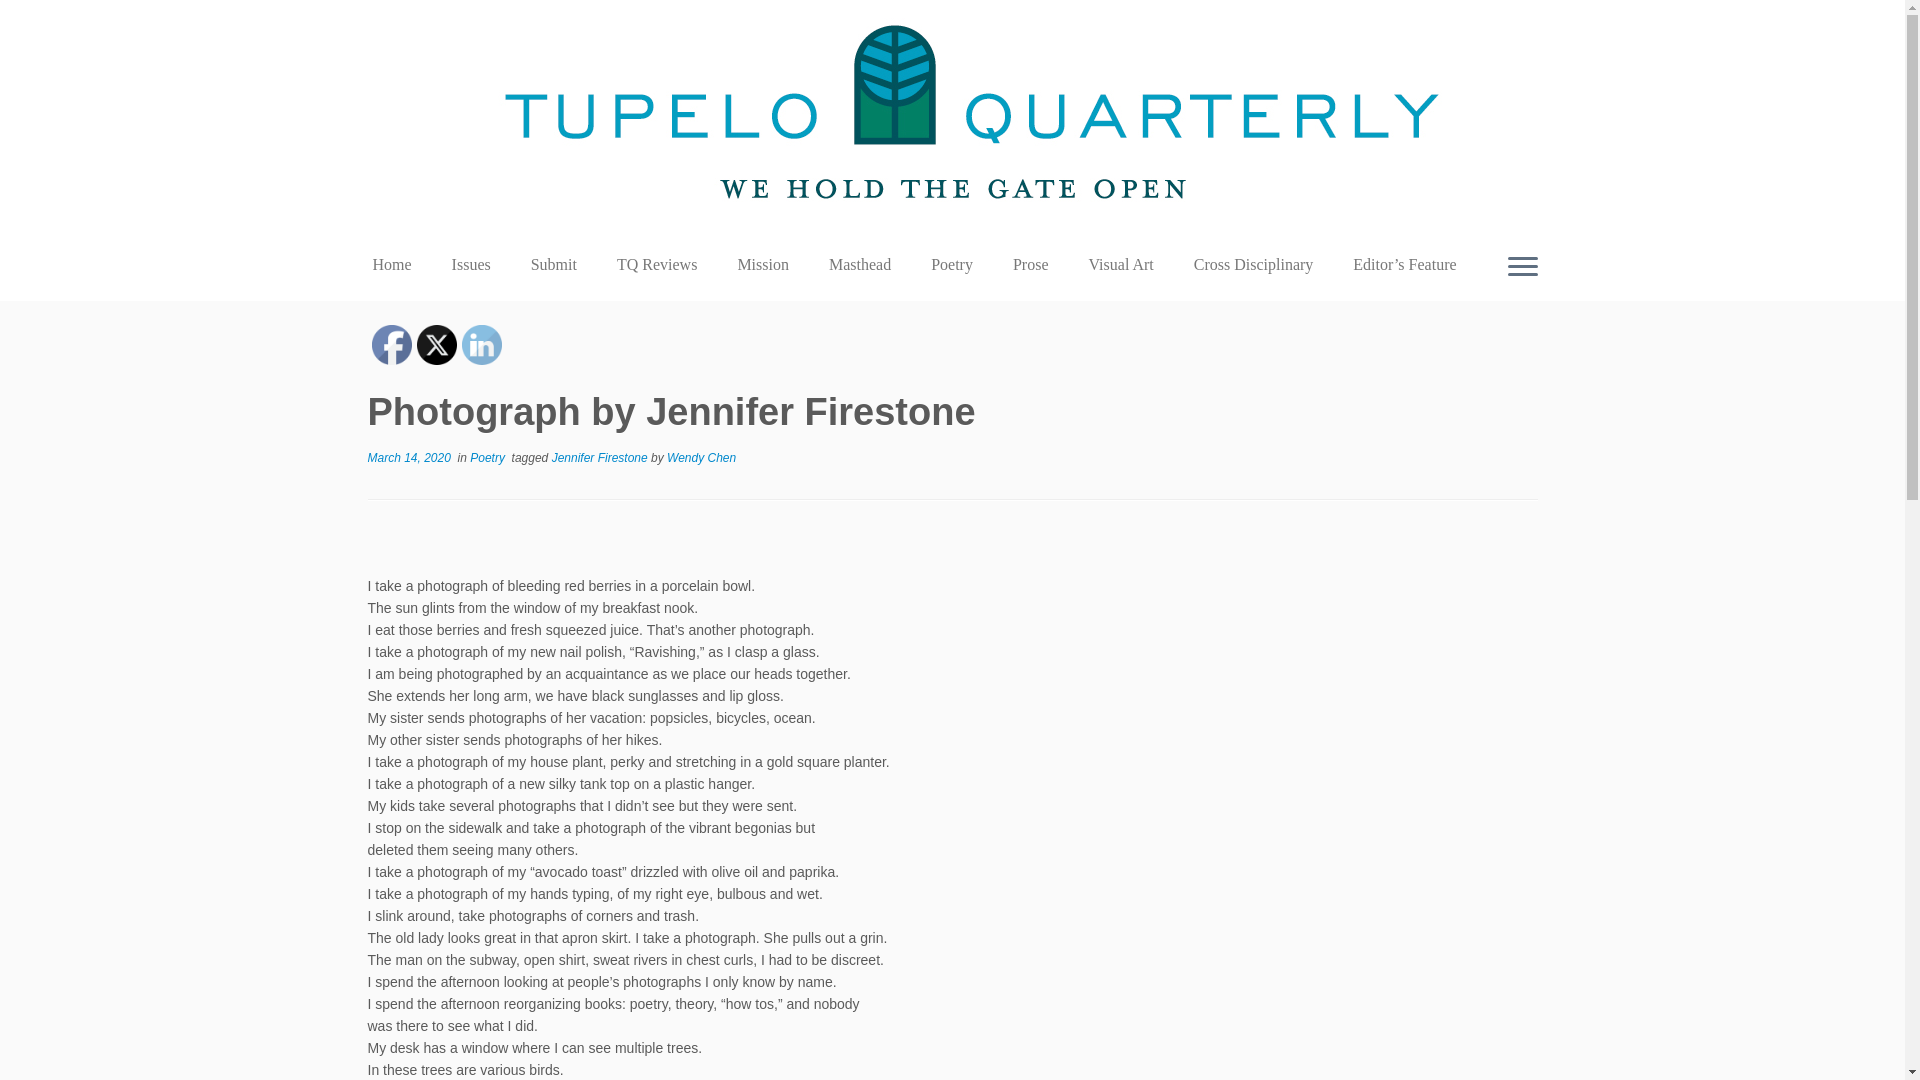 This screenshot has height=1080, width=1920. Describe the element at coordinates (700, 458) in the screenshot. I see `Wendy Chen` at that location.